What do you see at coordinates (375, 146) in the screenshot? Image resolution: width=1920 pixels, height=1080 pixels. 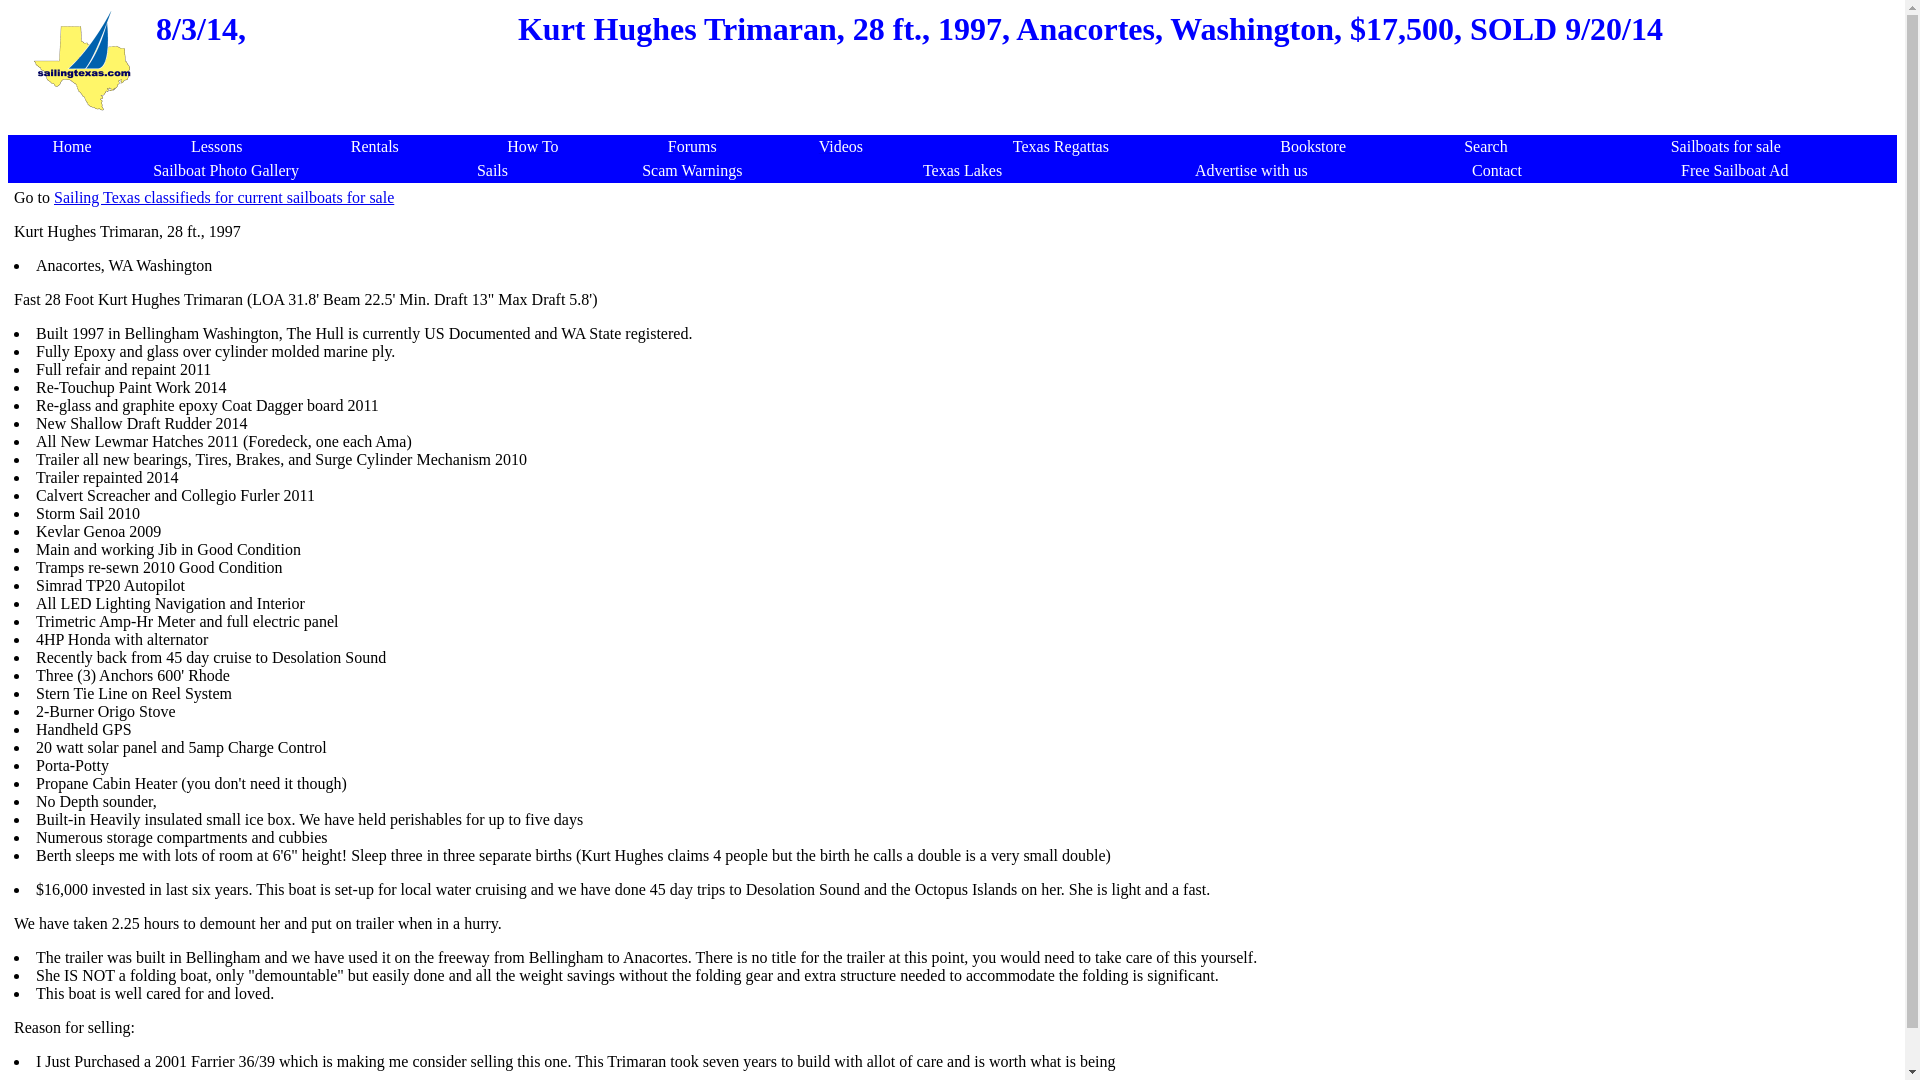 I see `Rentals` at bounding box center [375, 146].